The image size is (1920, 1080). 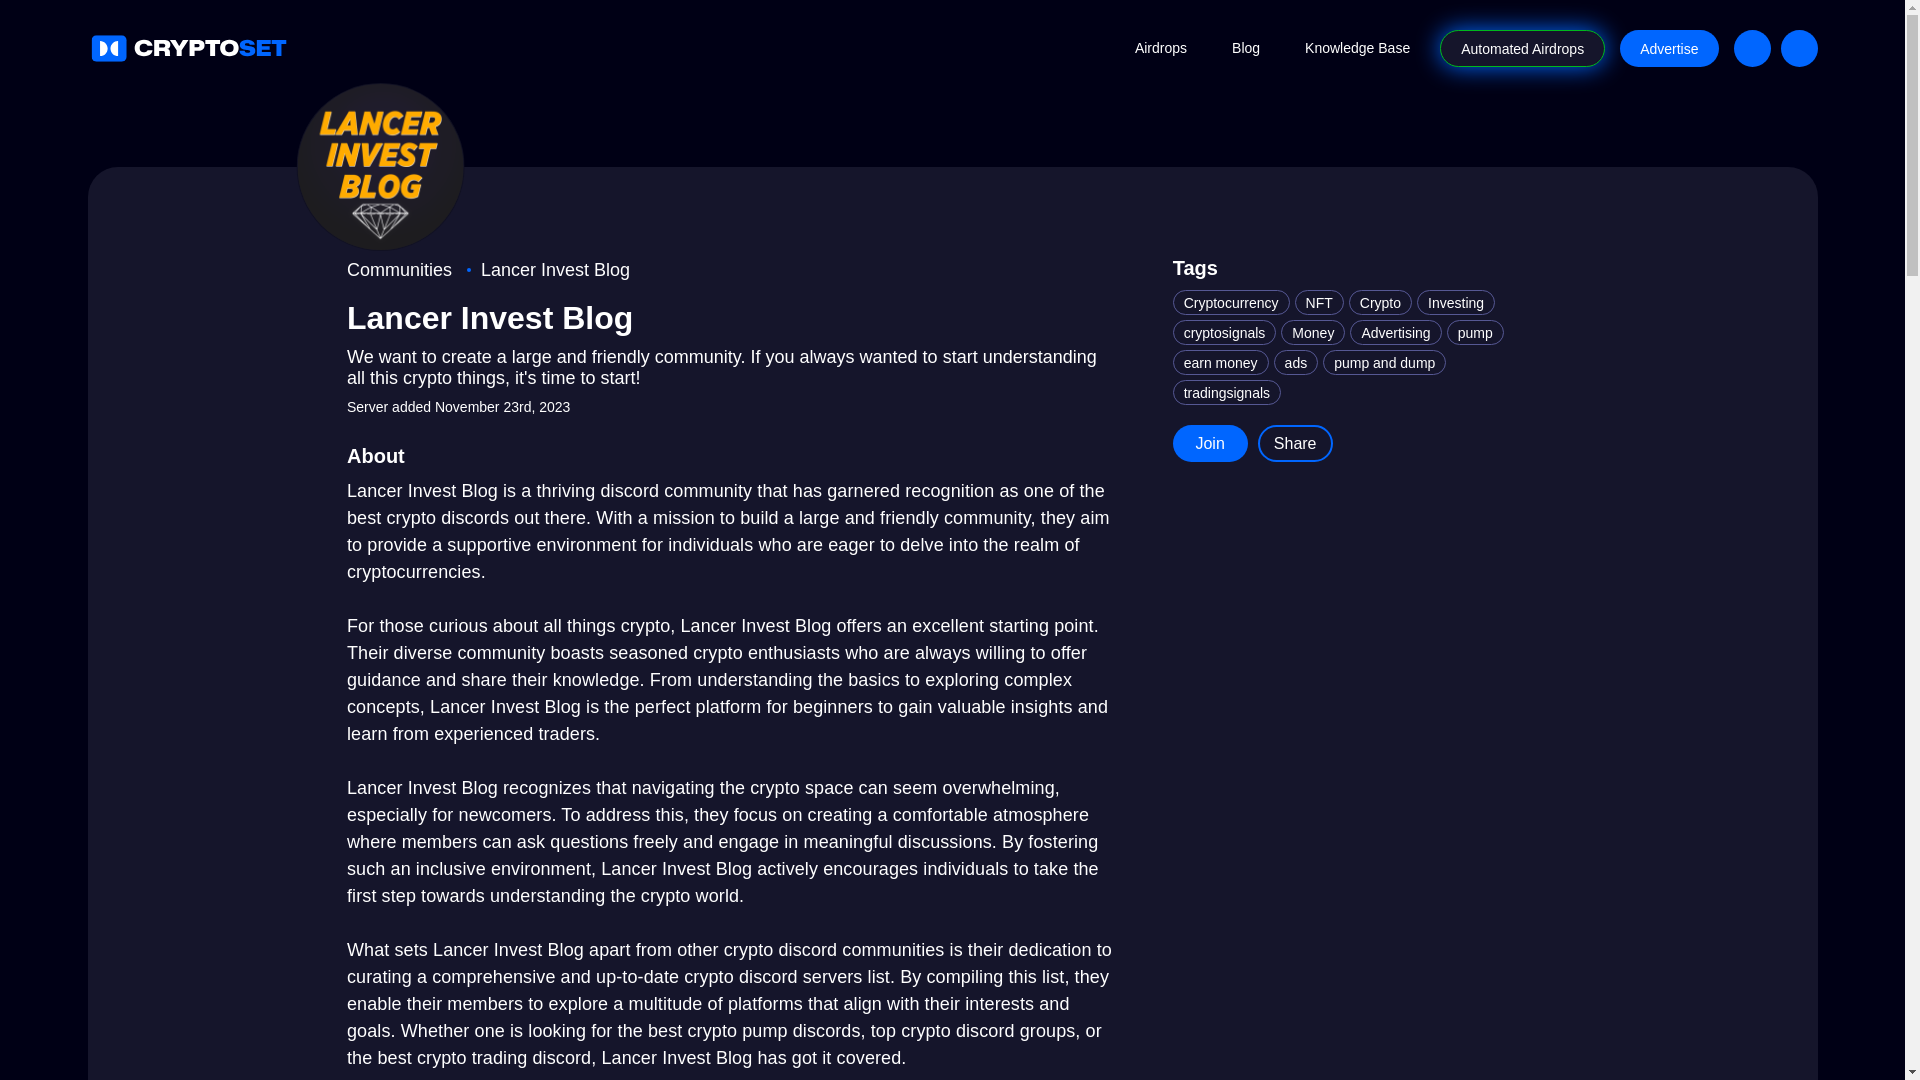 I want to click on Cryptocurrency, so click(x=1232, y=302).